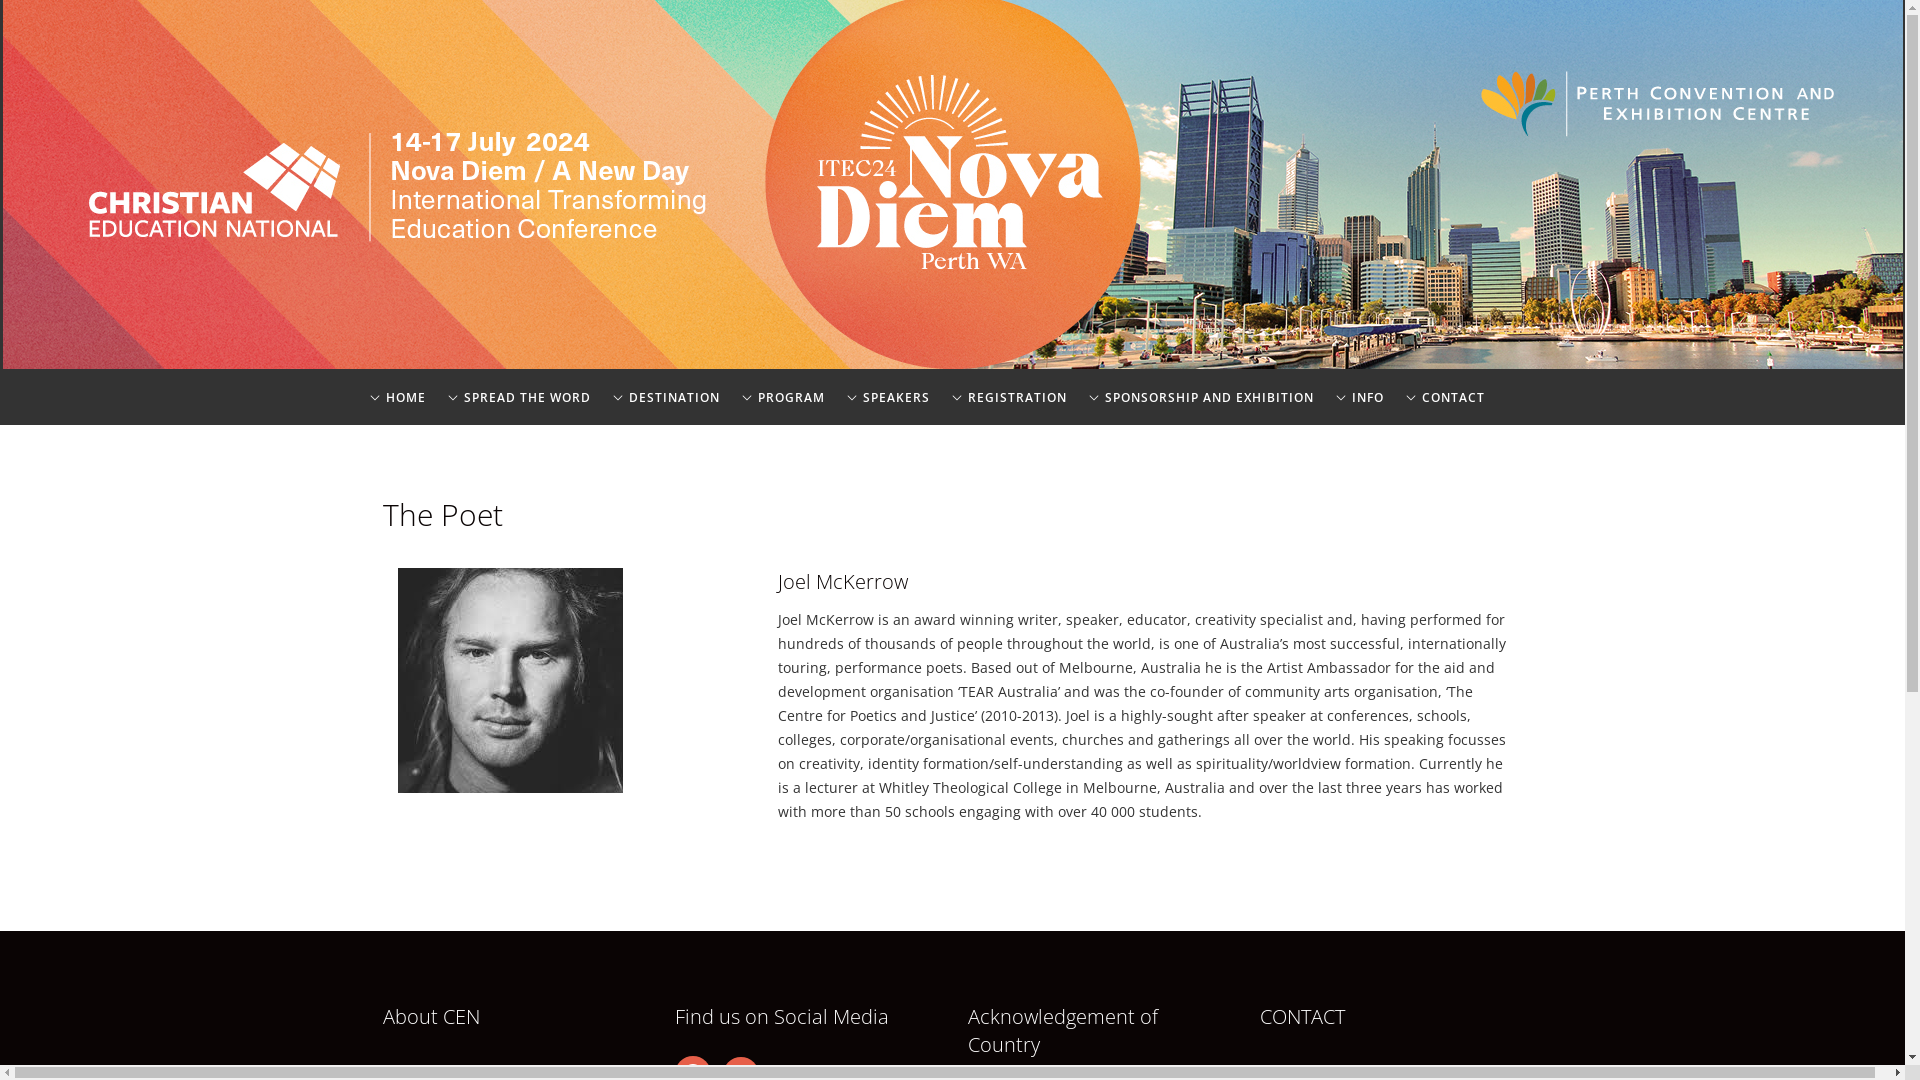  I want to click on INFO, so click(1359, 411).